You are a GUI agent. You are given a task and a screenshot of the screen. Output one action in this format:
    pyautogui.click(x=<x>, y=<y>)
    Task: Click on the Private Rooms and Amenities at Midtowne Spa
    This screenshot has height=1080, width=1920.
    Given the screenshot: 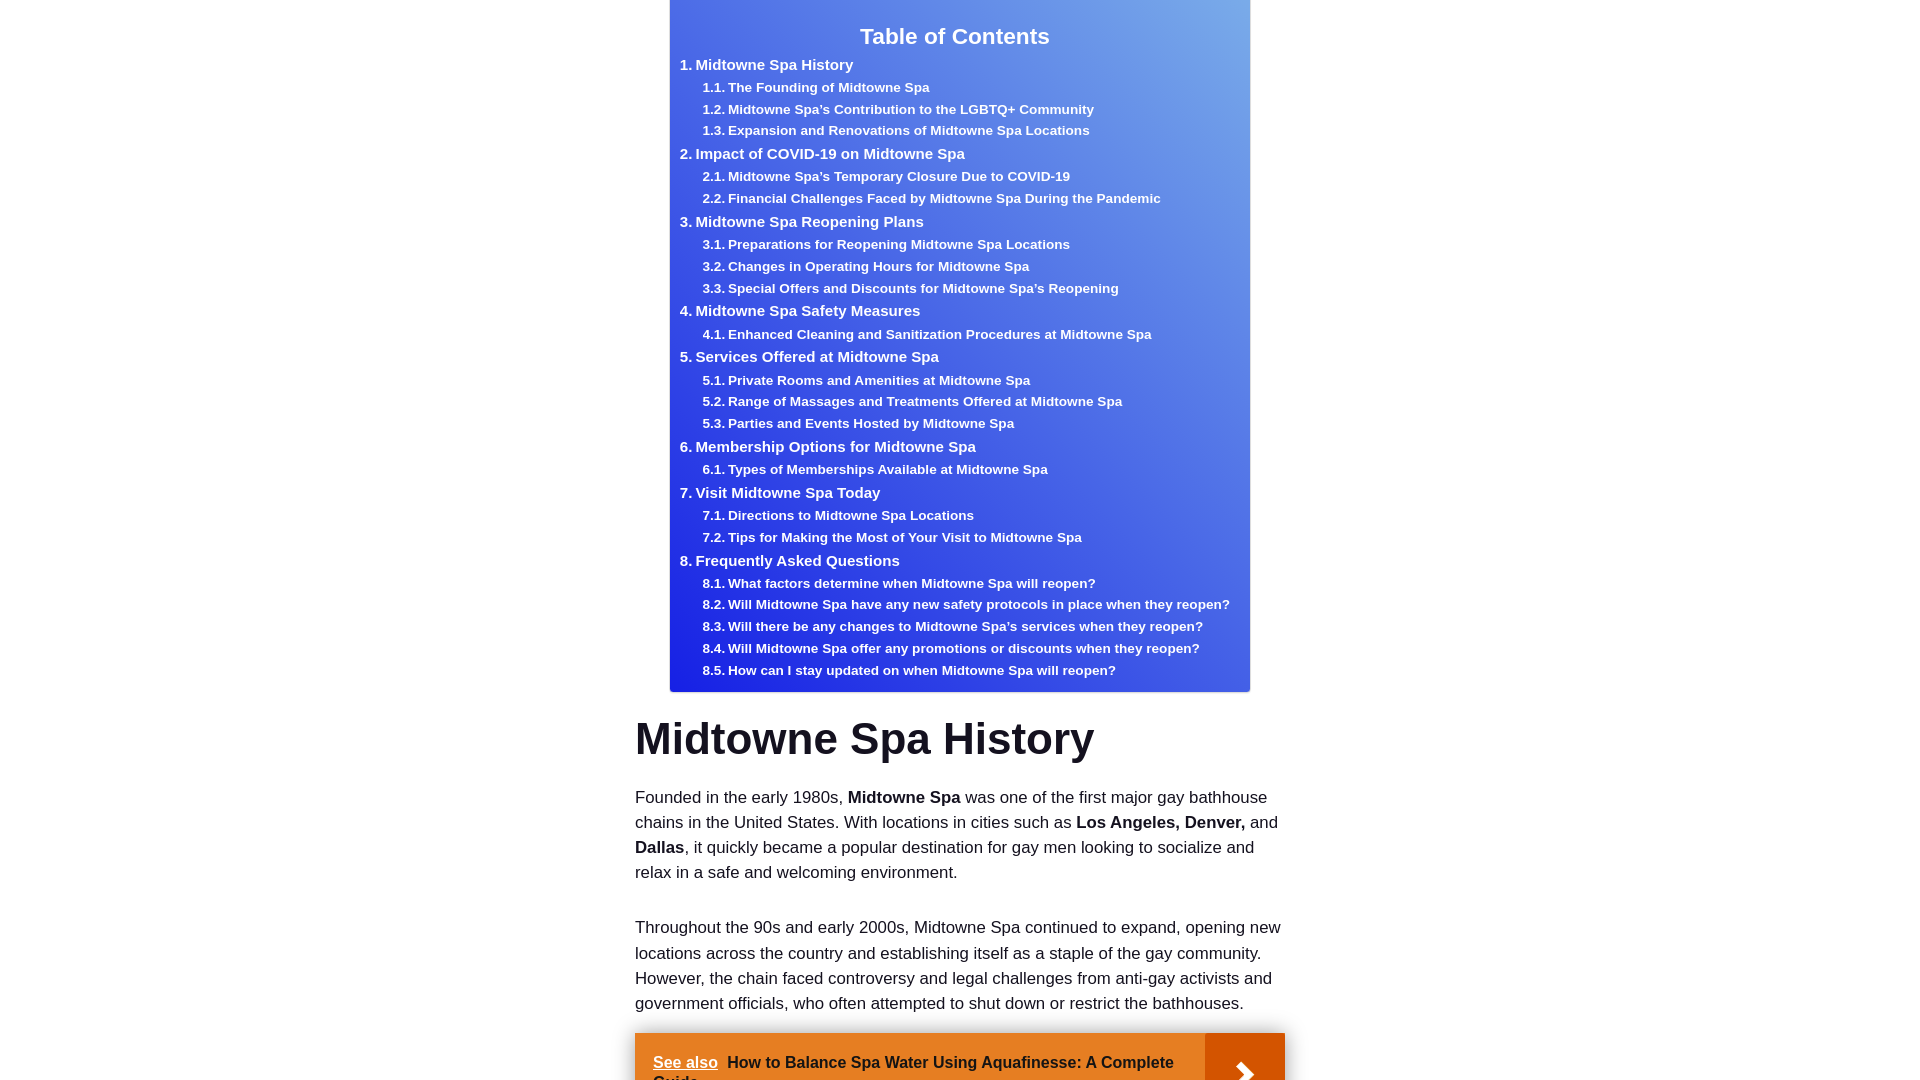 What is the action you would take?
    pyautogui.click(x=866, y=381)
    